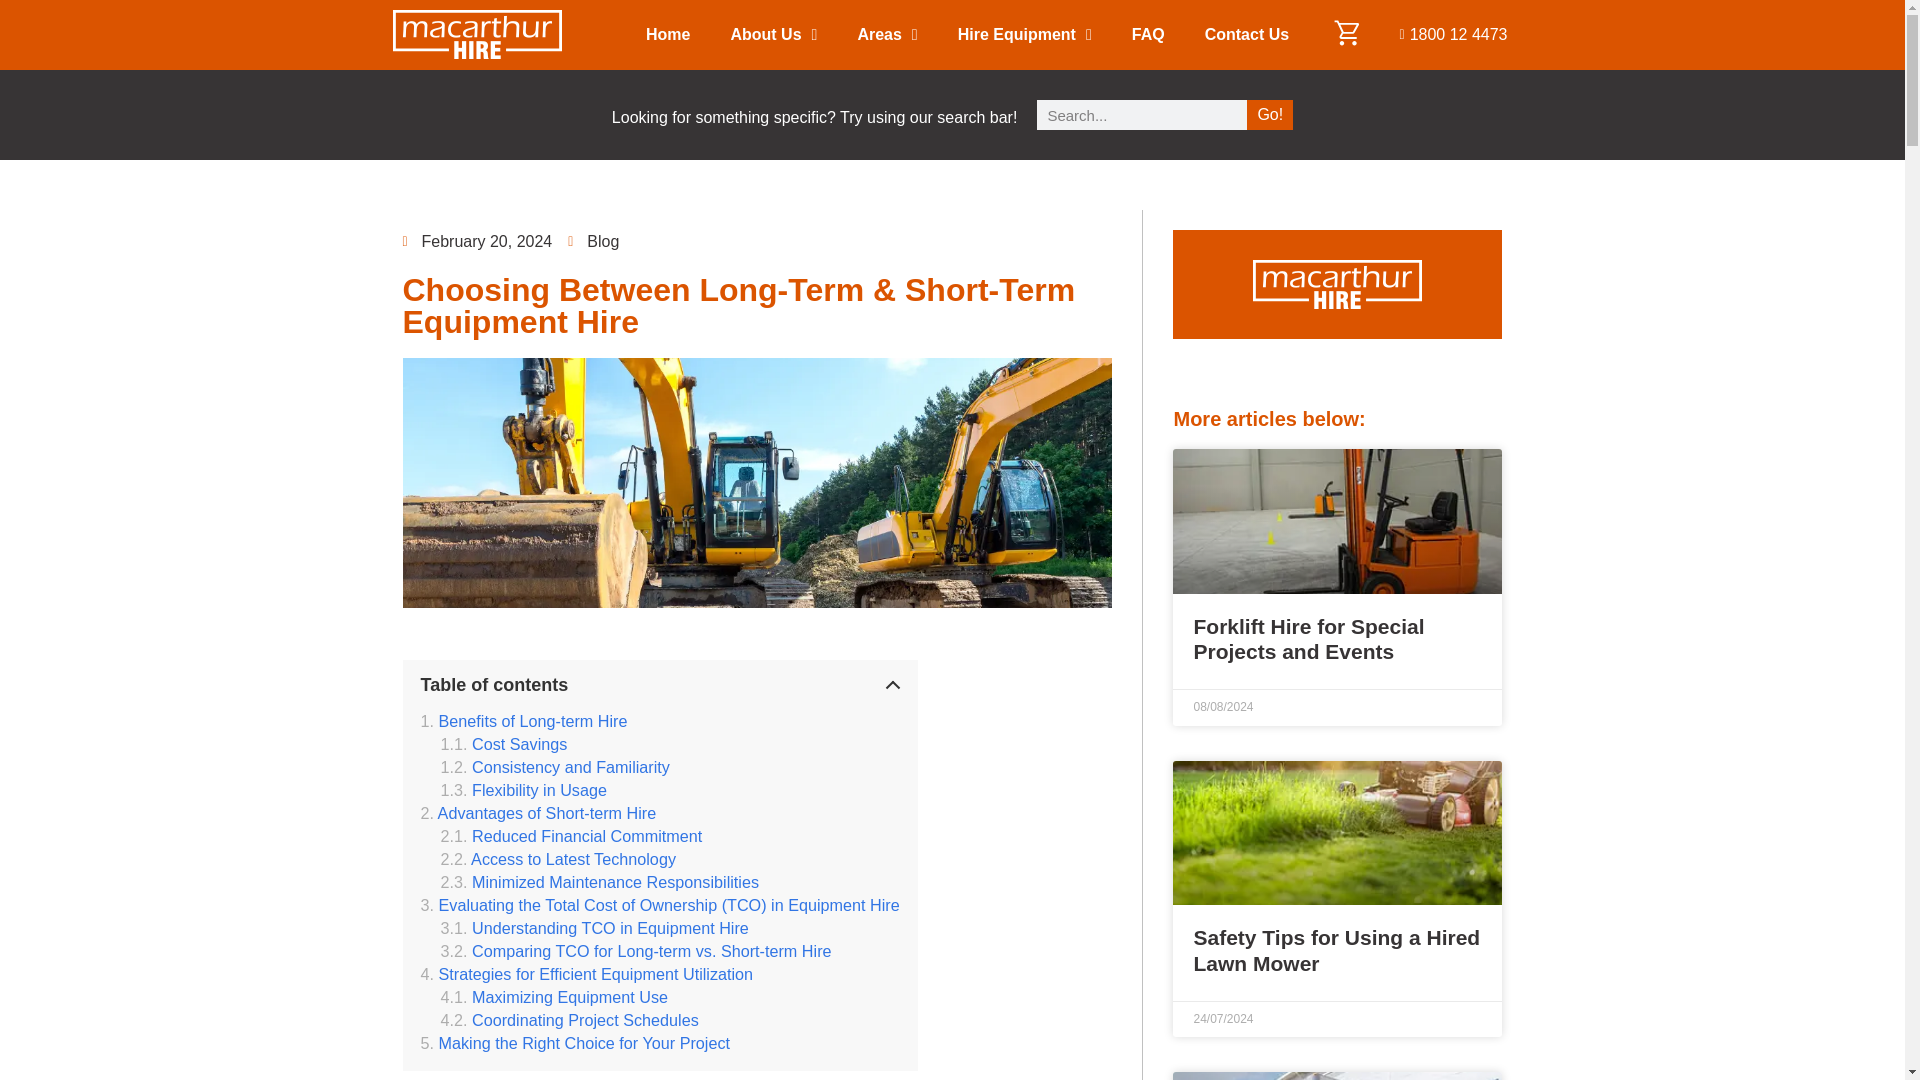 Image resolution: width=1920 pixels, height=1080 pixels. Describe the element at coordinates (1148, 35) in the screenshot. I see `FAQ` at that location.